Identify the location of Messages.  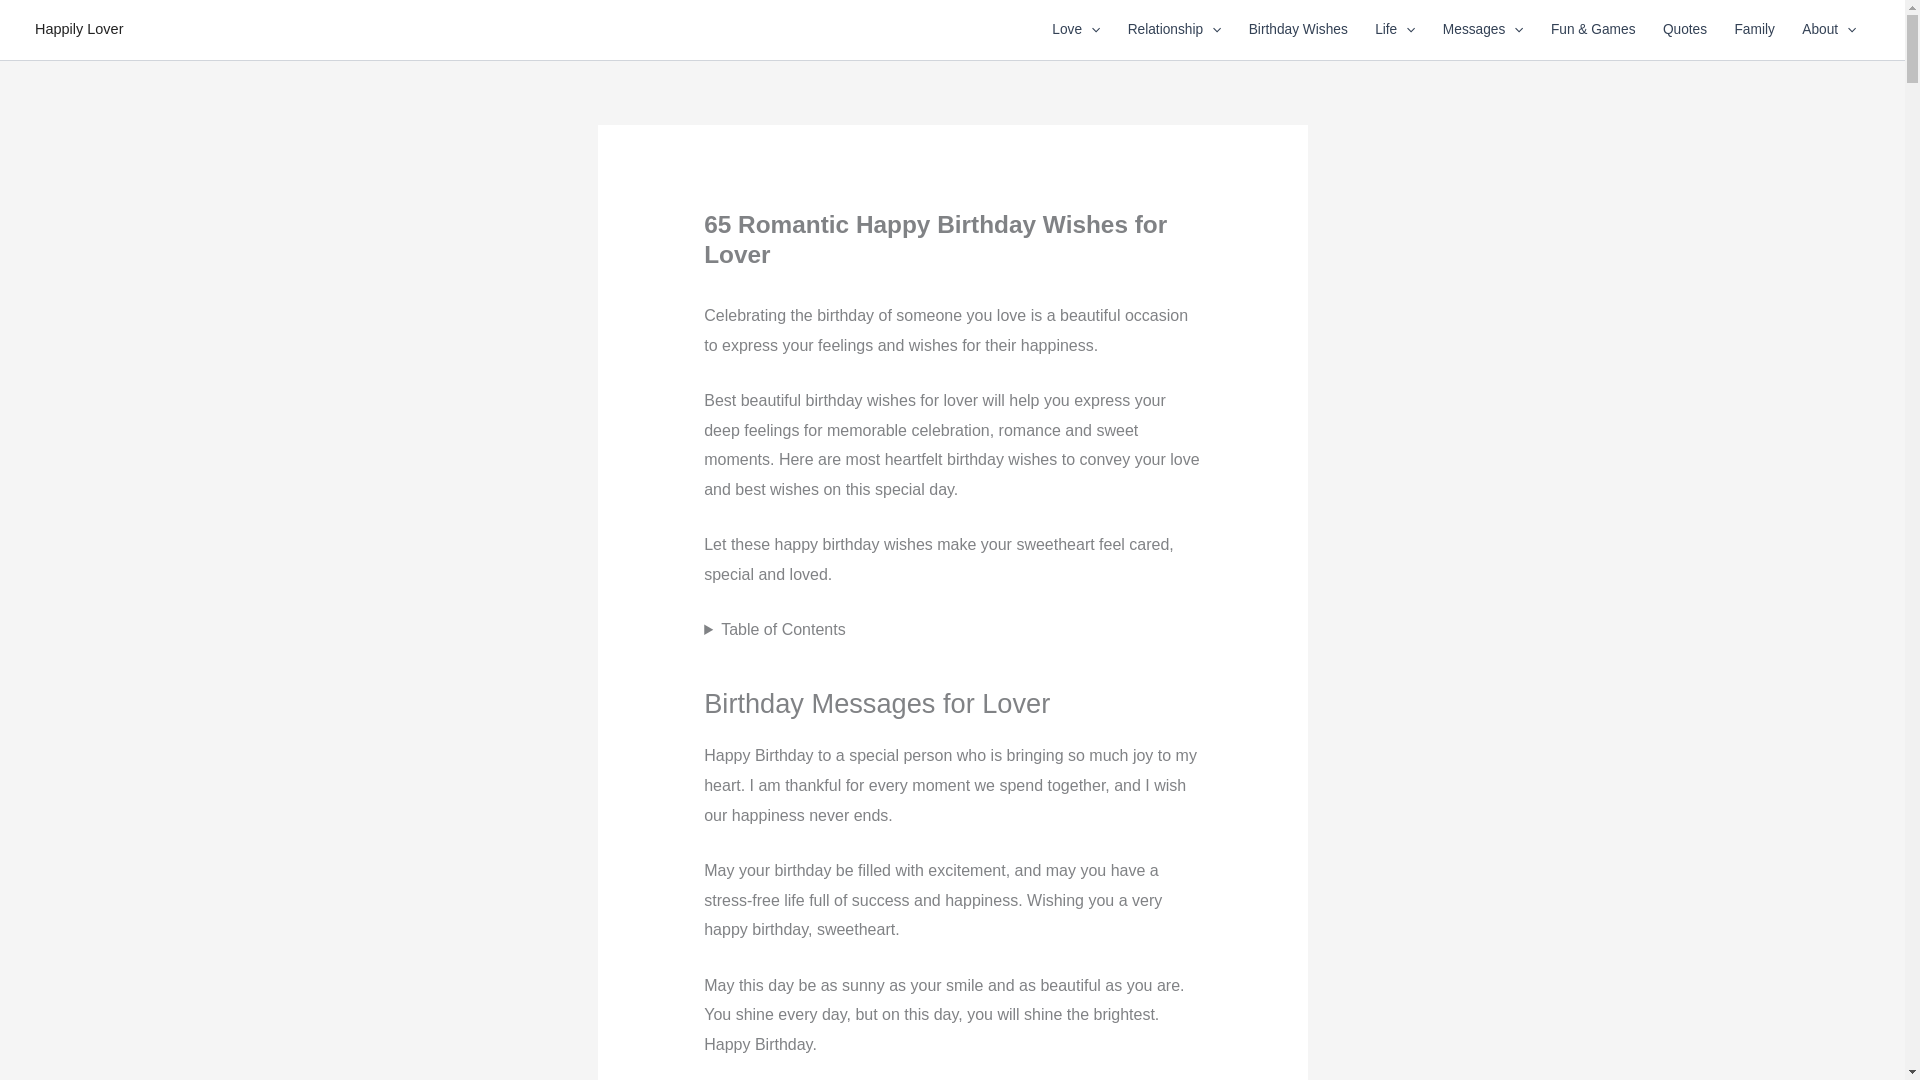
(1482, 30).